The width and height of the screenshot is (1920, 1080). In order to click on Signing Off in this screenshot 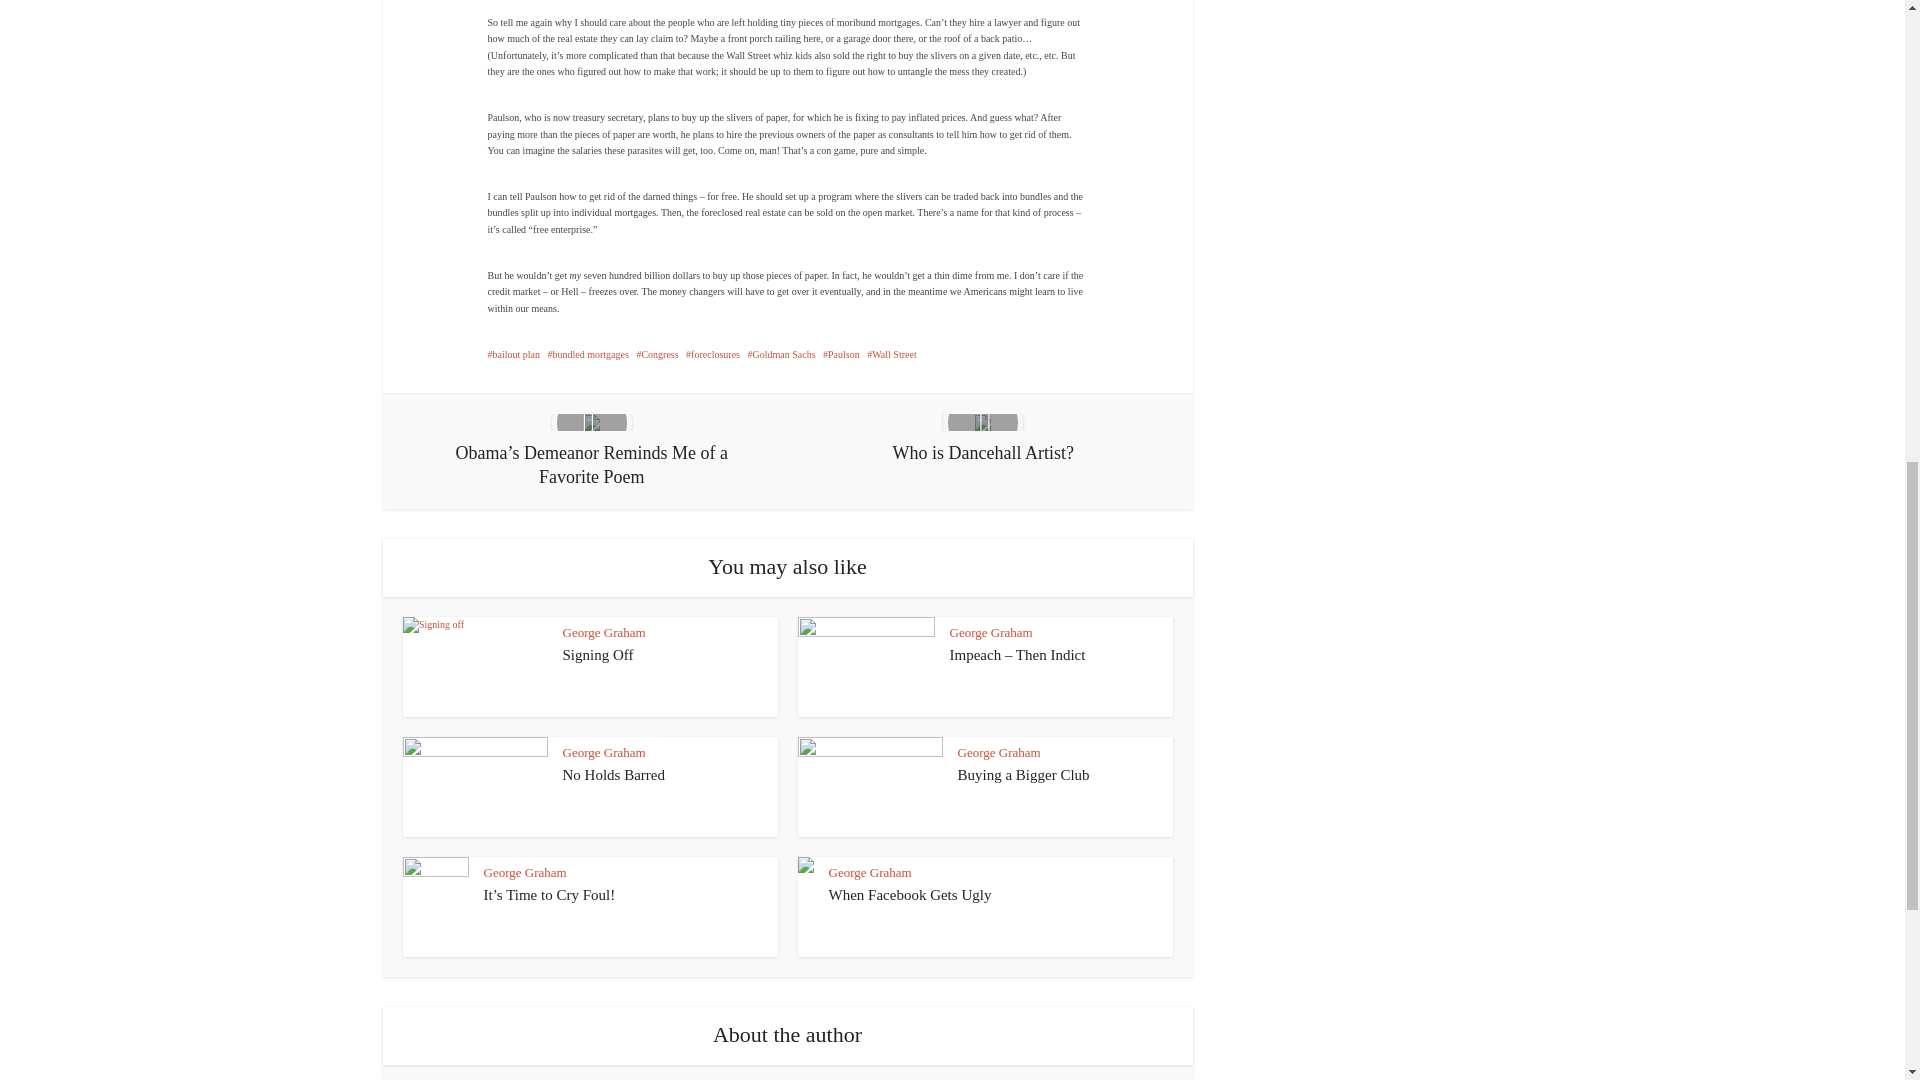, I will do `click(598, 654)`.